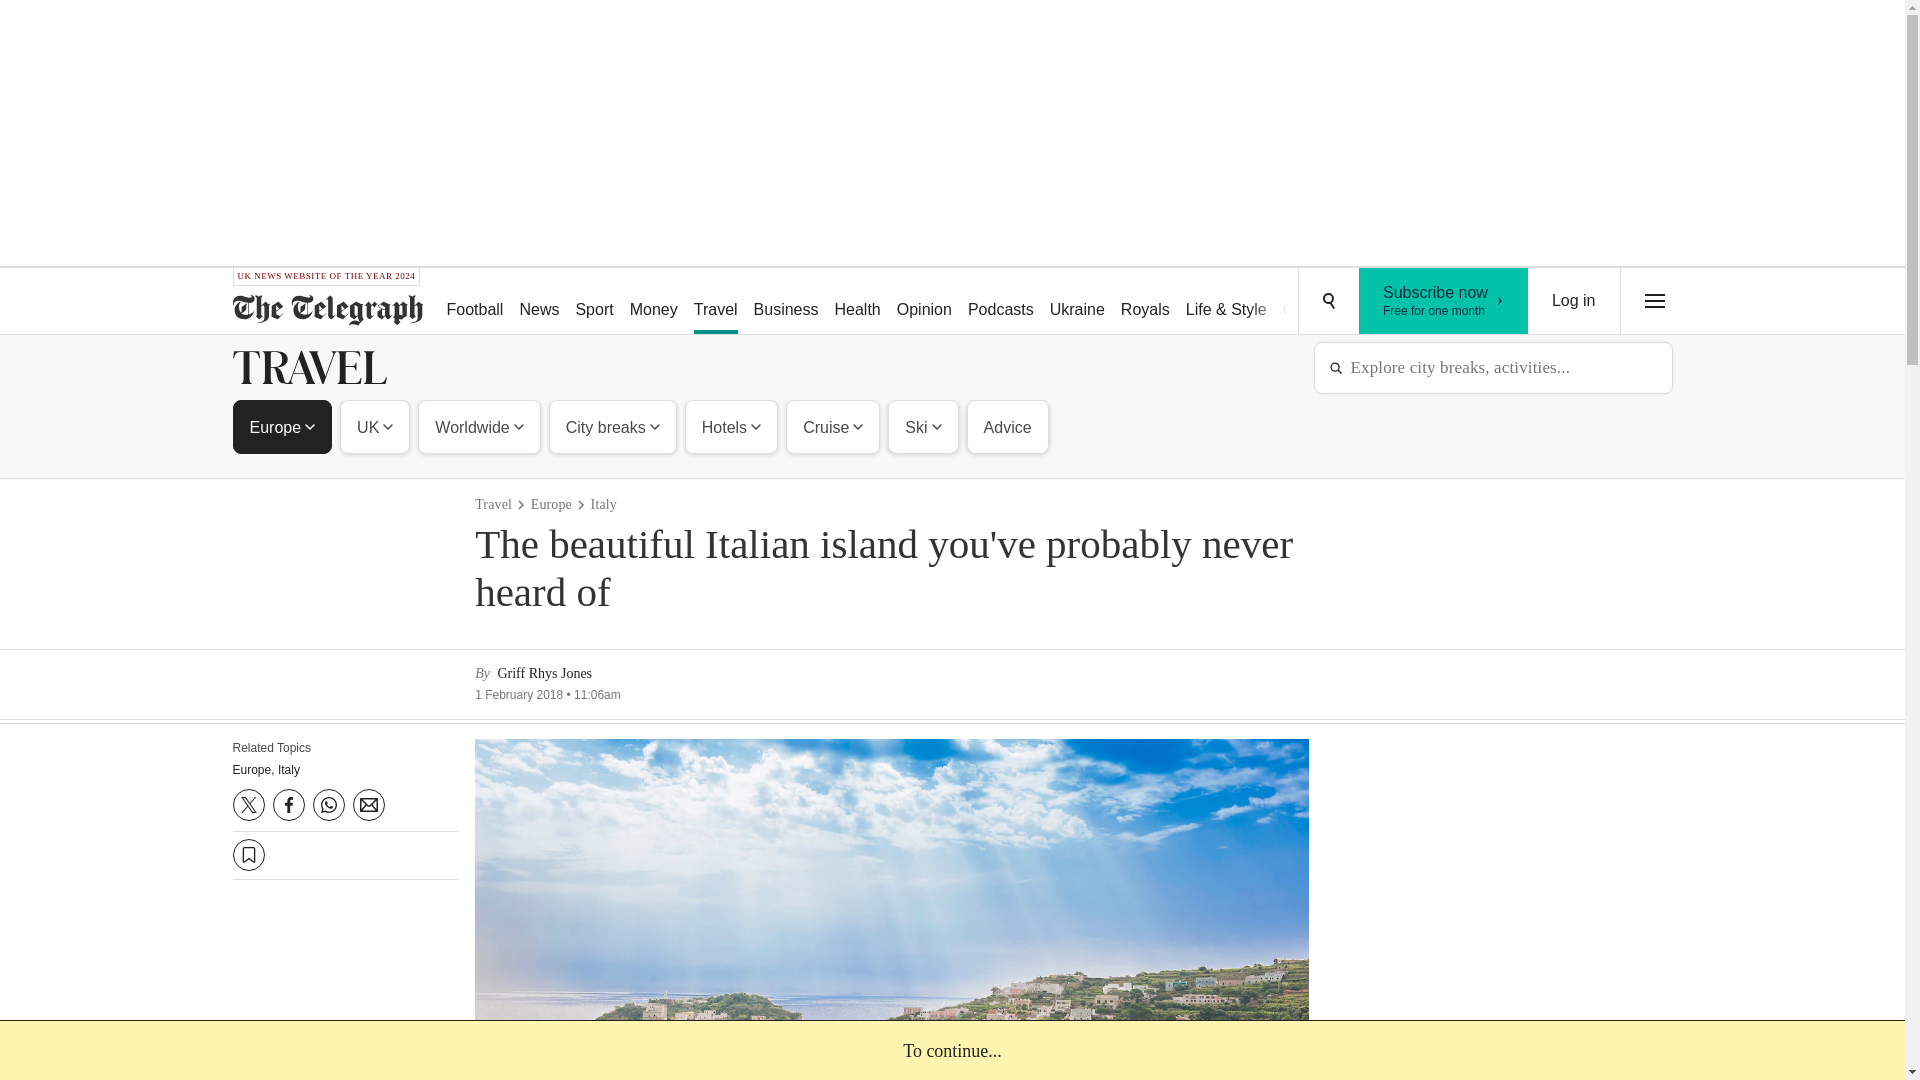 This screenshot has width=1920, height=1080. I want to click on News, so click(538, 302).